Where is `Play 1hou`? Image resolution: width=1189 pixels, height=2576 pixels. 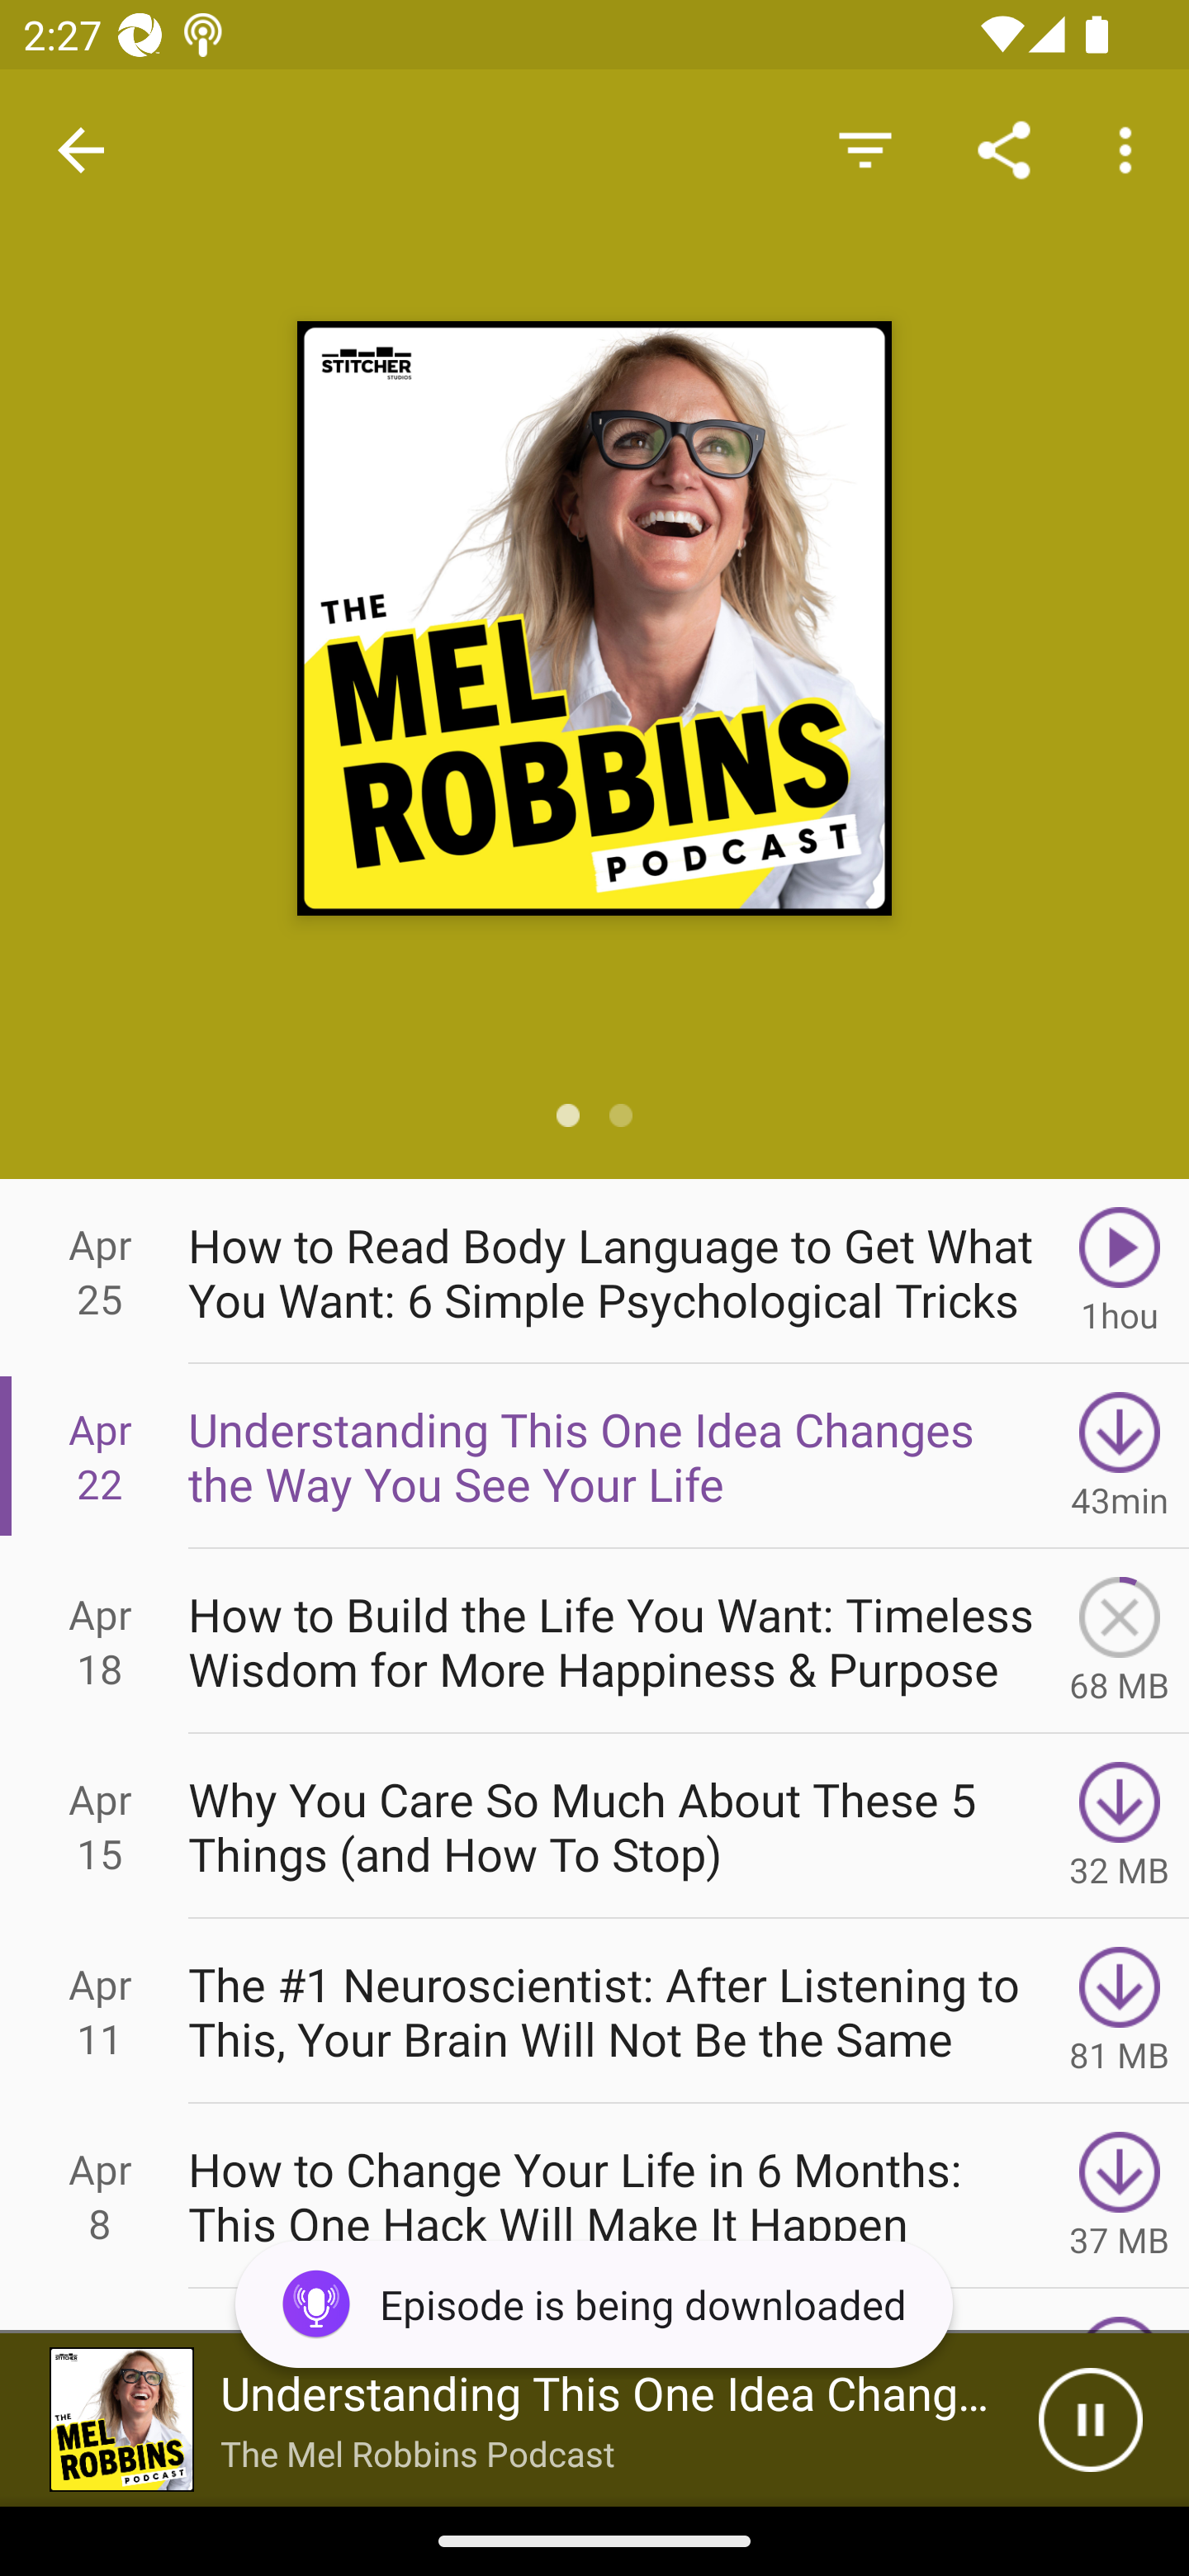 Play 1hou is located at coordinates (1120, 1271).